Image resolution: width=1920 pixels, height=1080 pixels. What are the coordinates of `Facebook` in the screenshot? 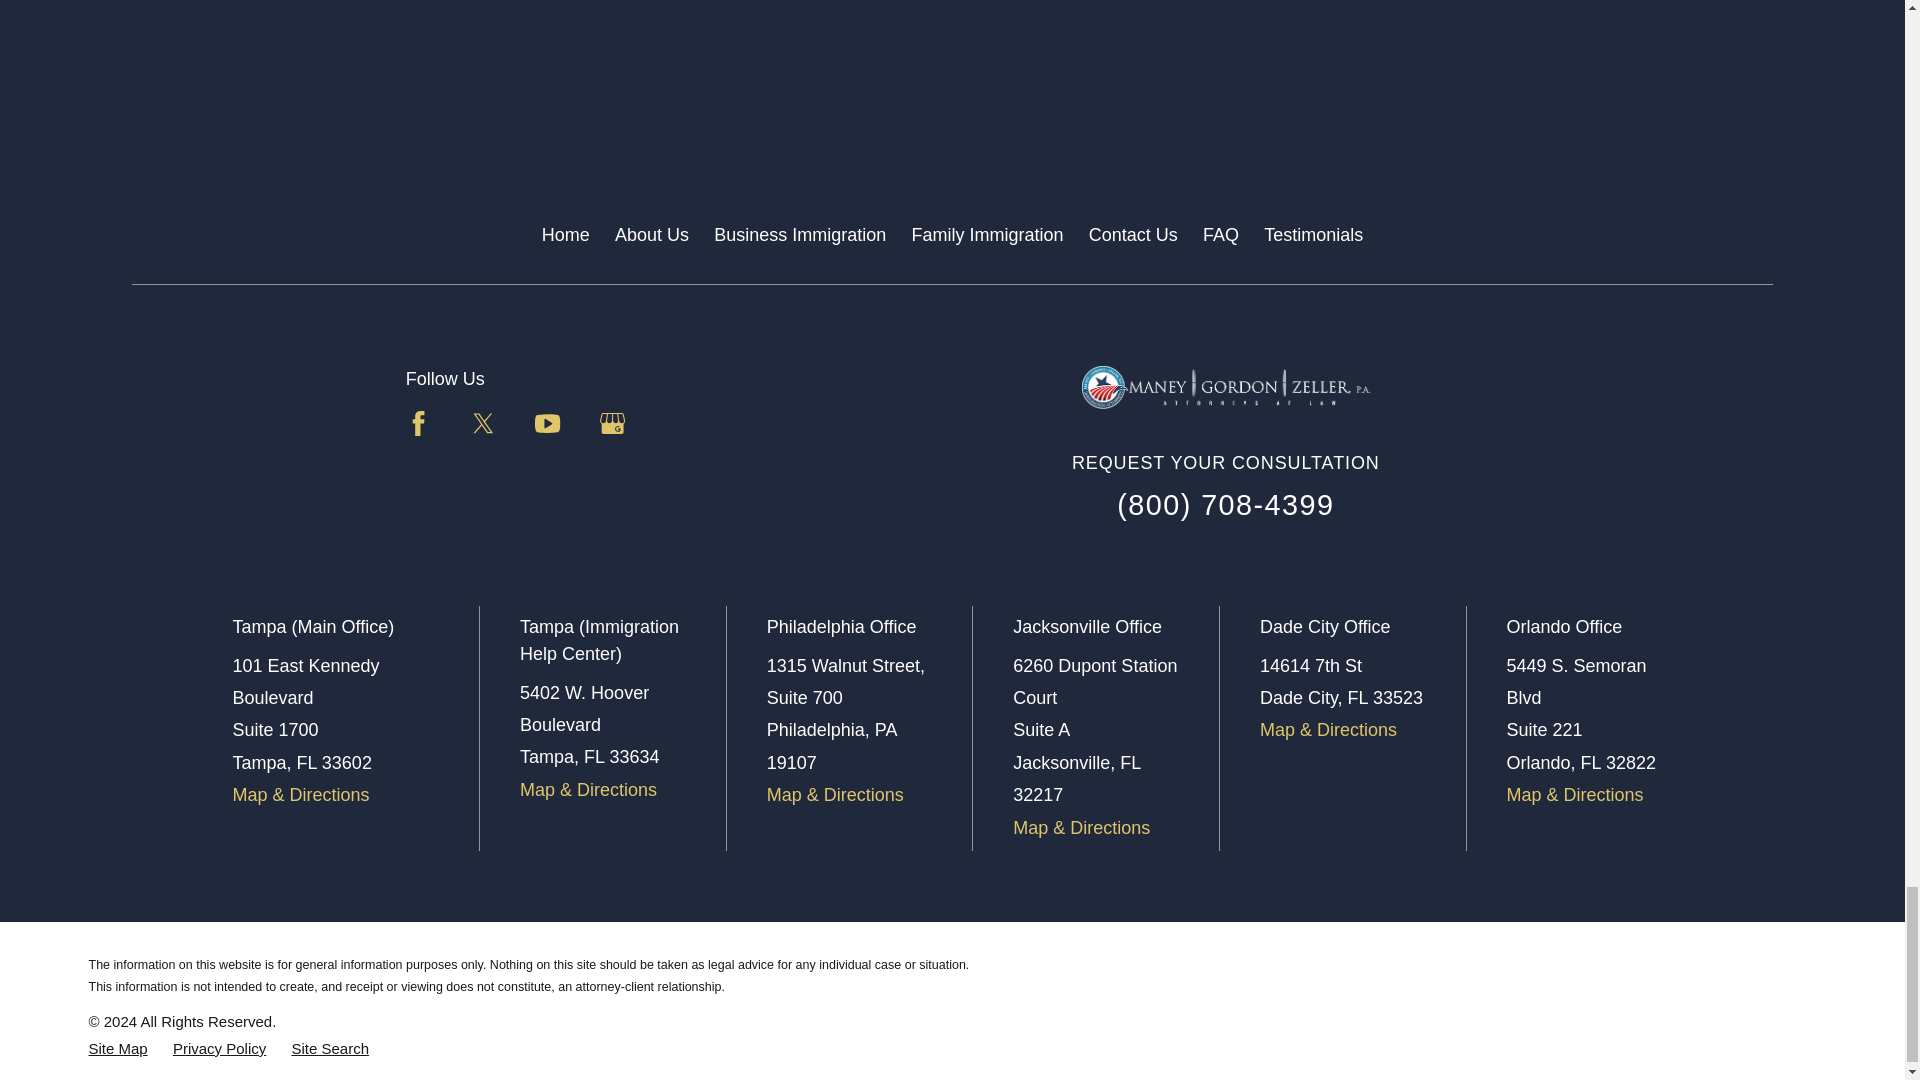 It's located at (418, 424).